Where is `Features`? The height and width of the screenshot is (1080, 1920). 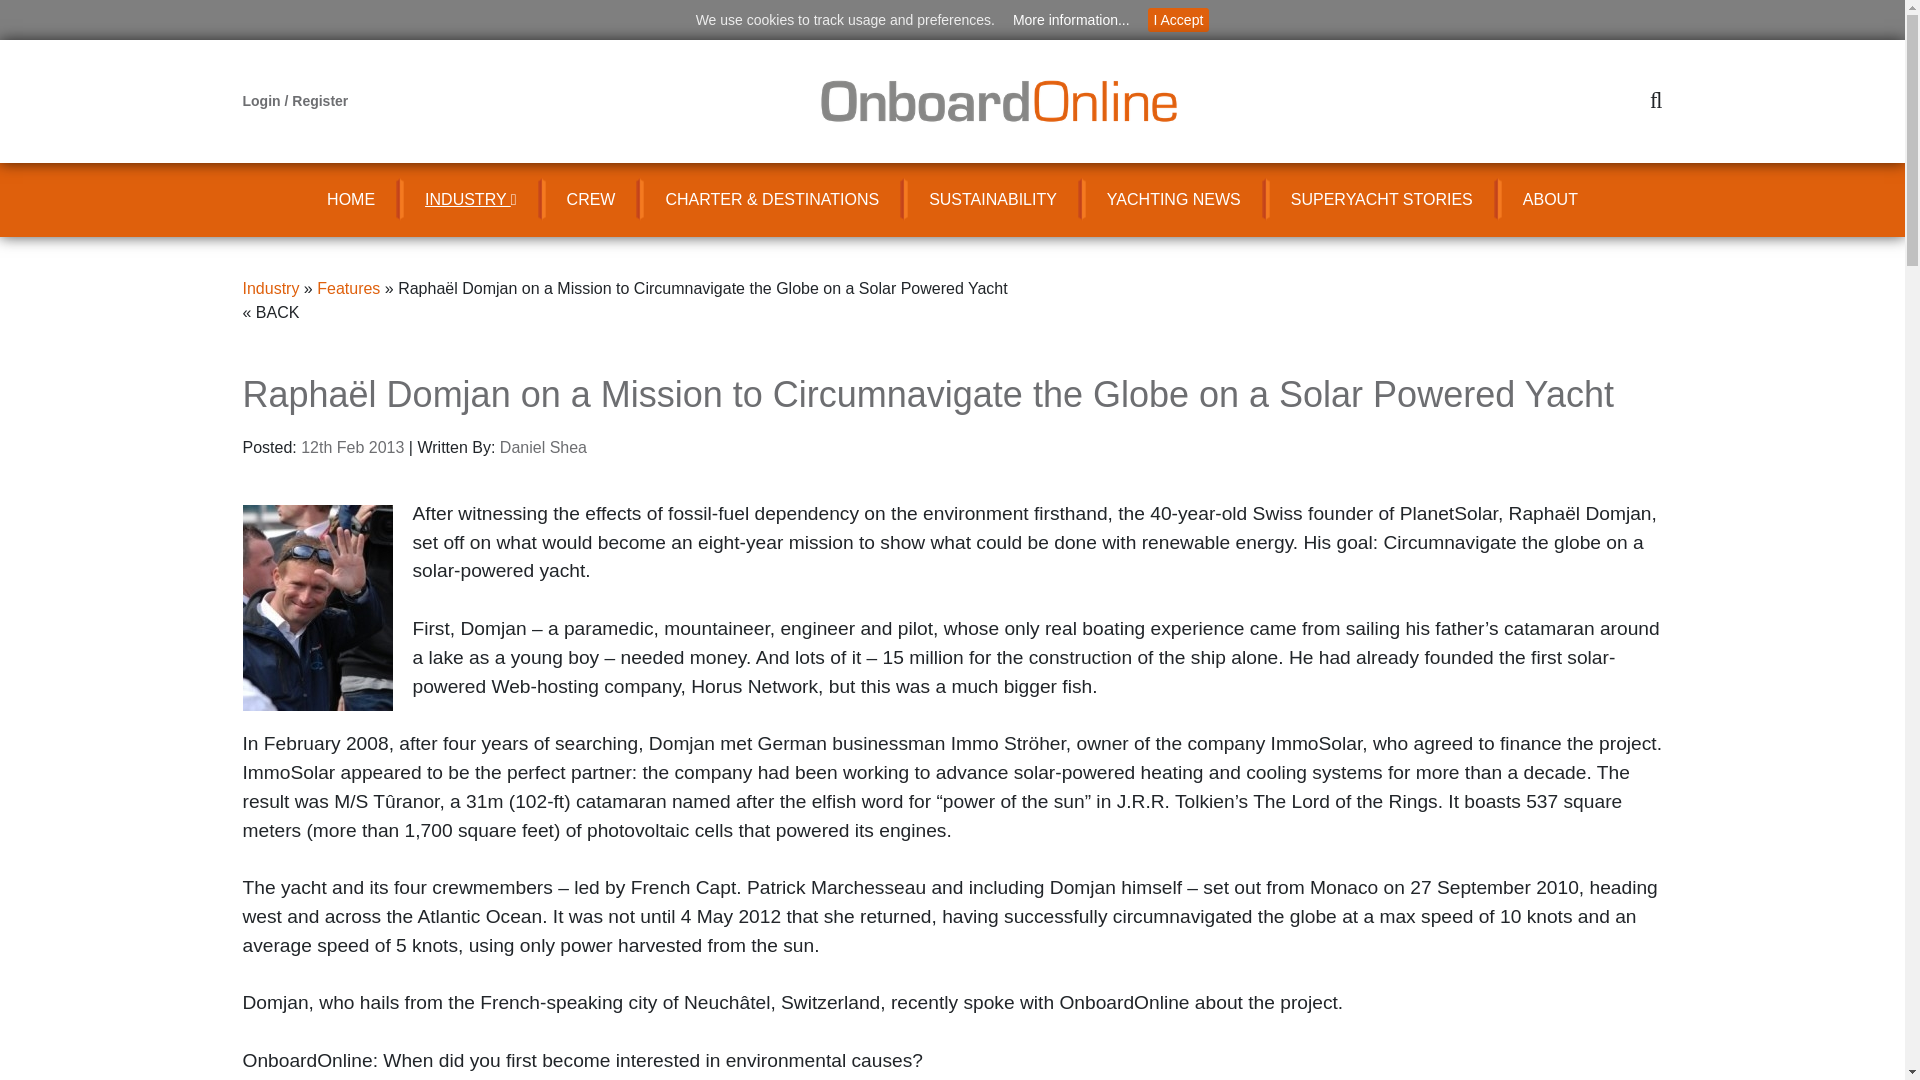
Features is located at coordinates (348, 288).